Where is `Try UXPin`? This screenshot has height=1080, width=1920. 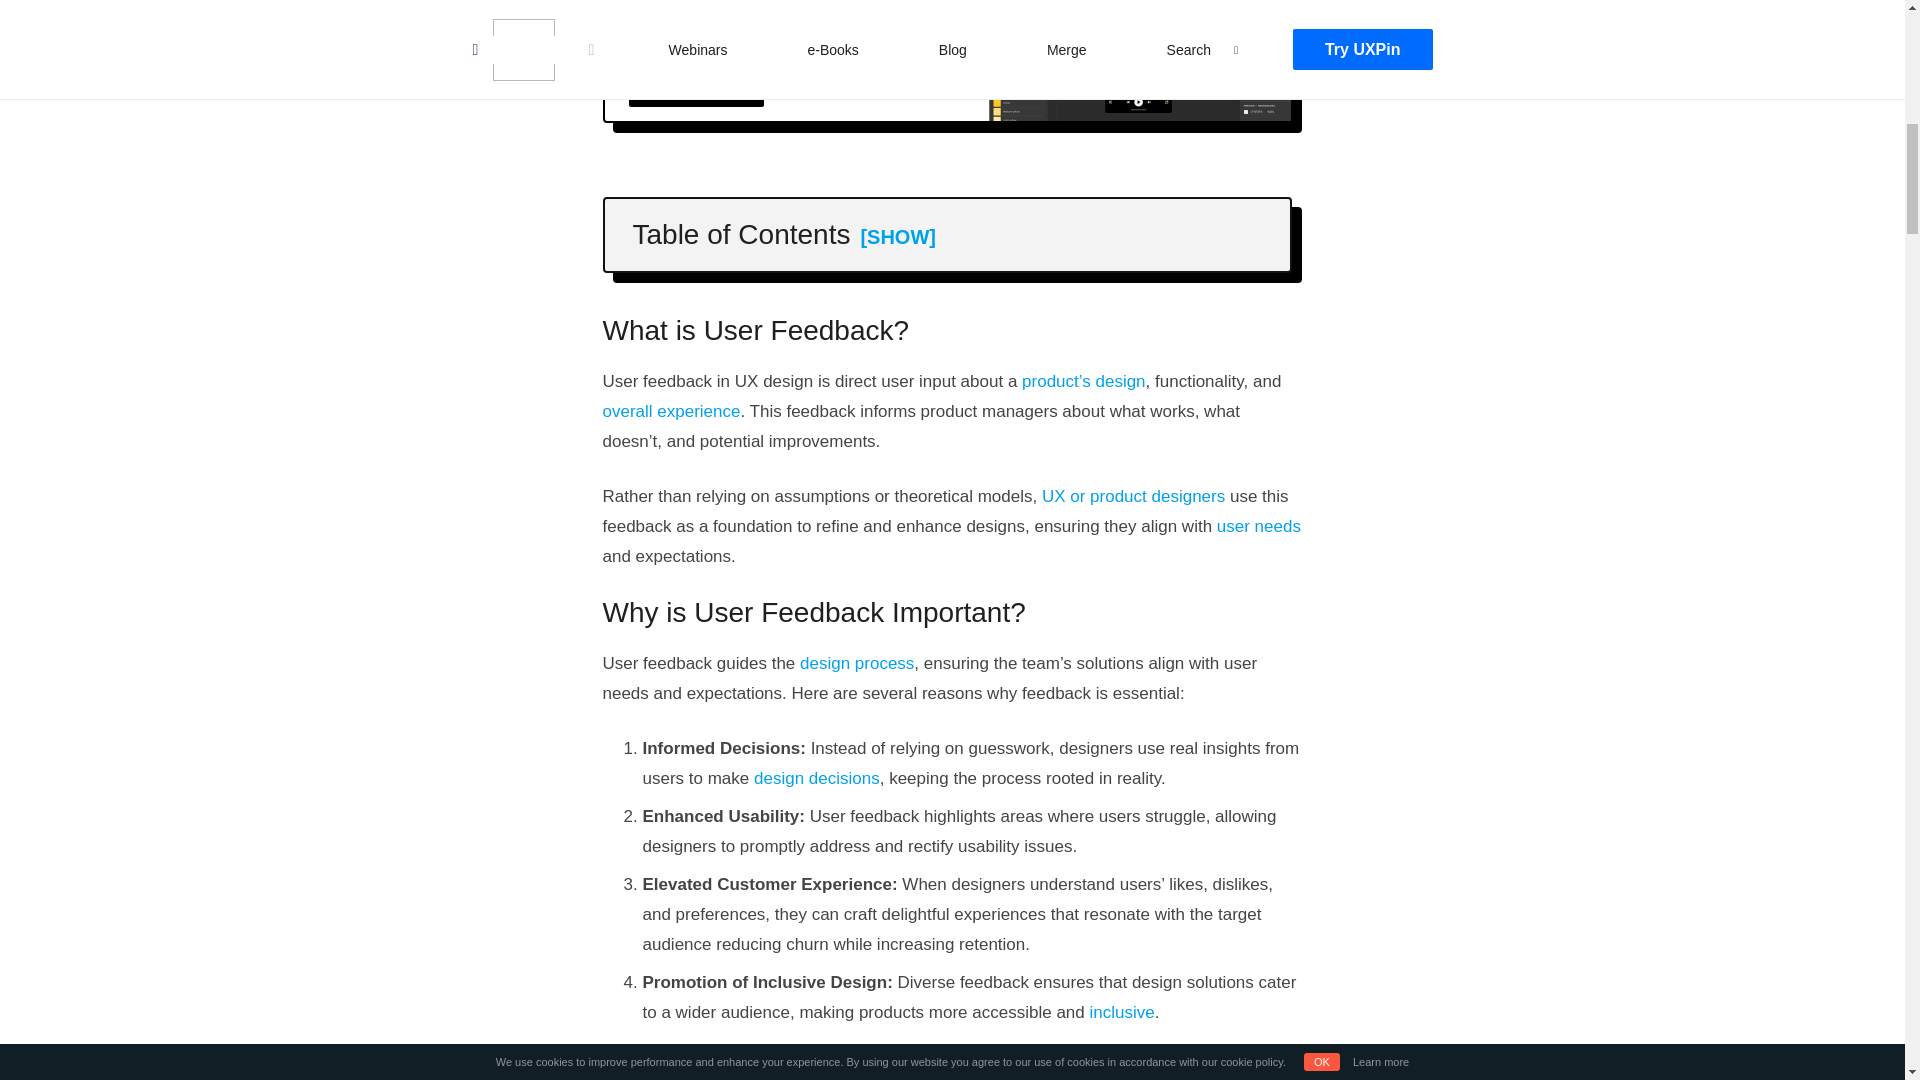 Try UXPin is located at coordinates (694, 84).